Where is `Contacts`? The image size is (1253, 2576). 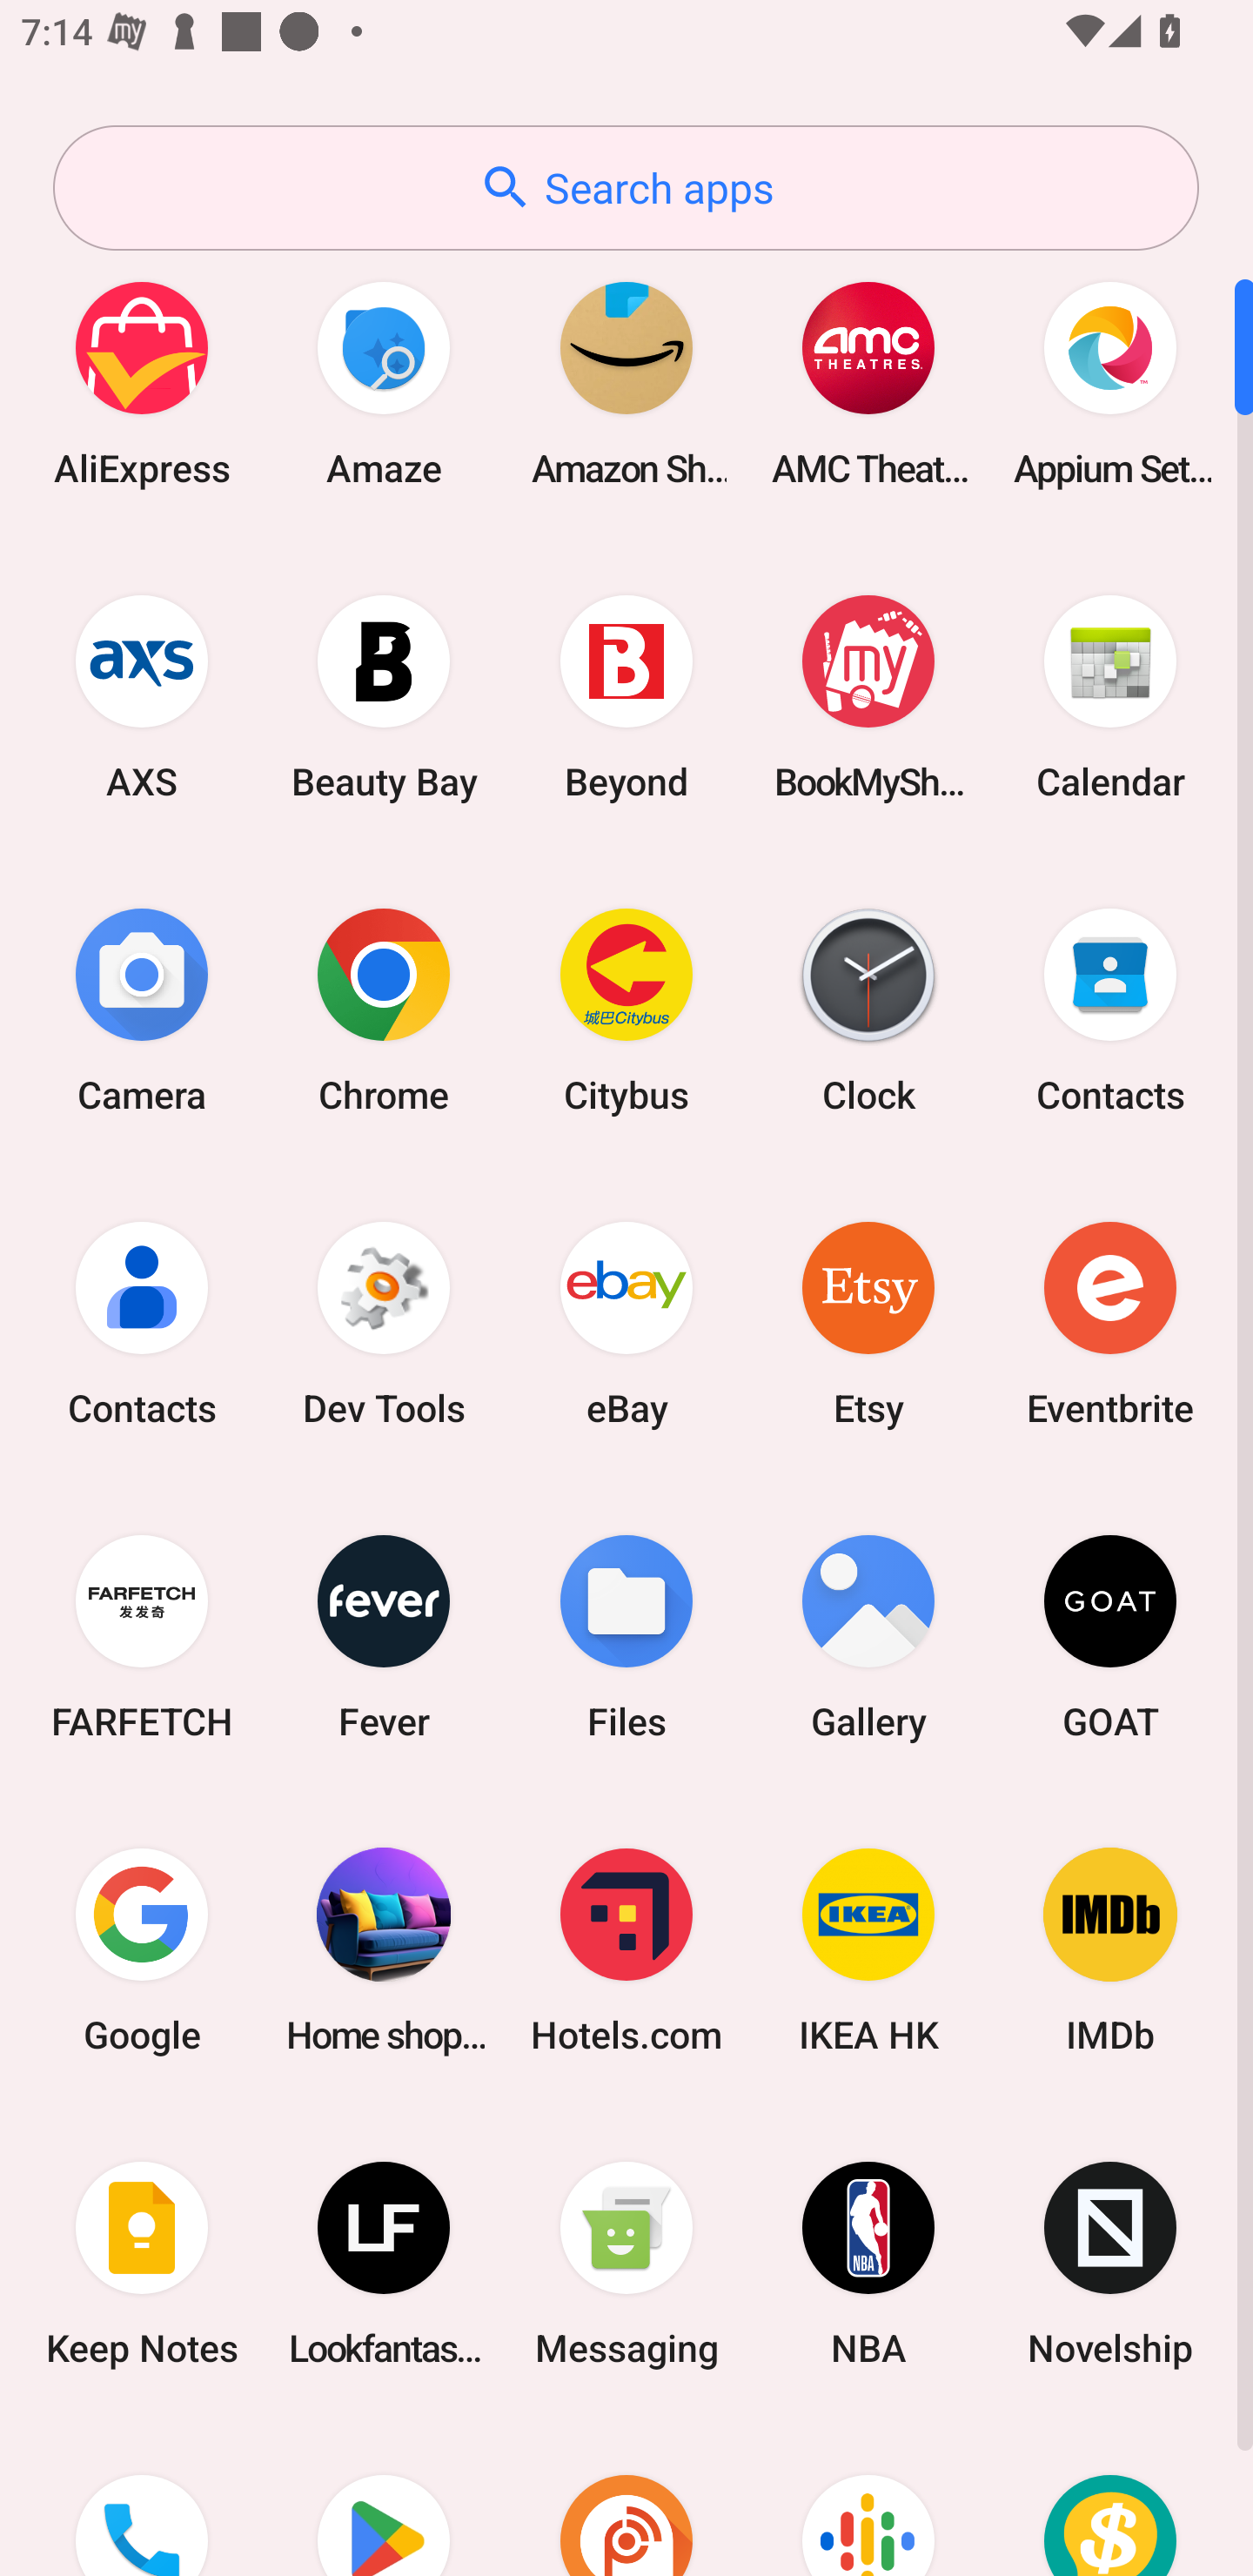
Contacts is located at coordinates (142, 1323).